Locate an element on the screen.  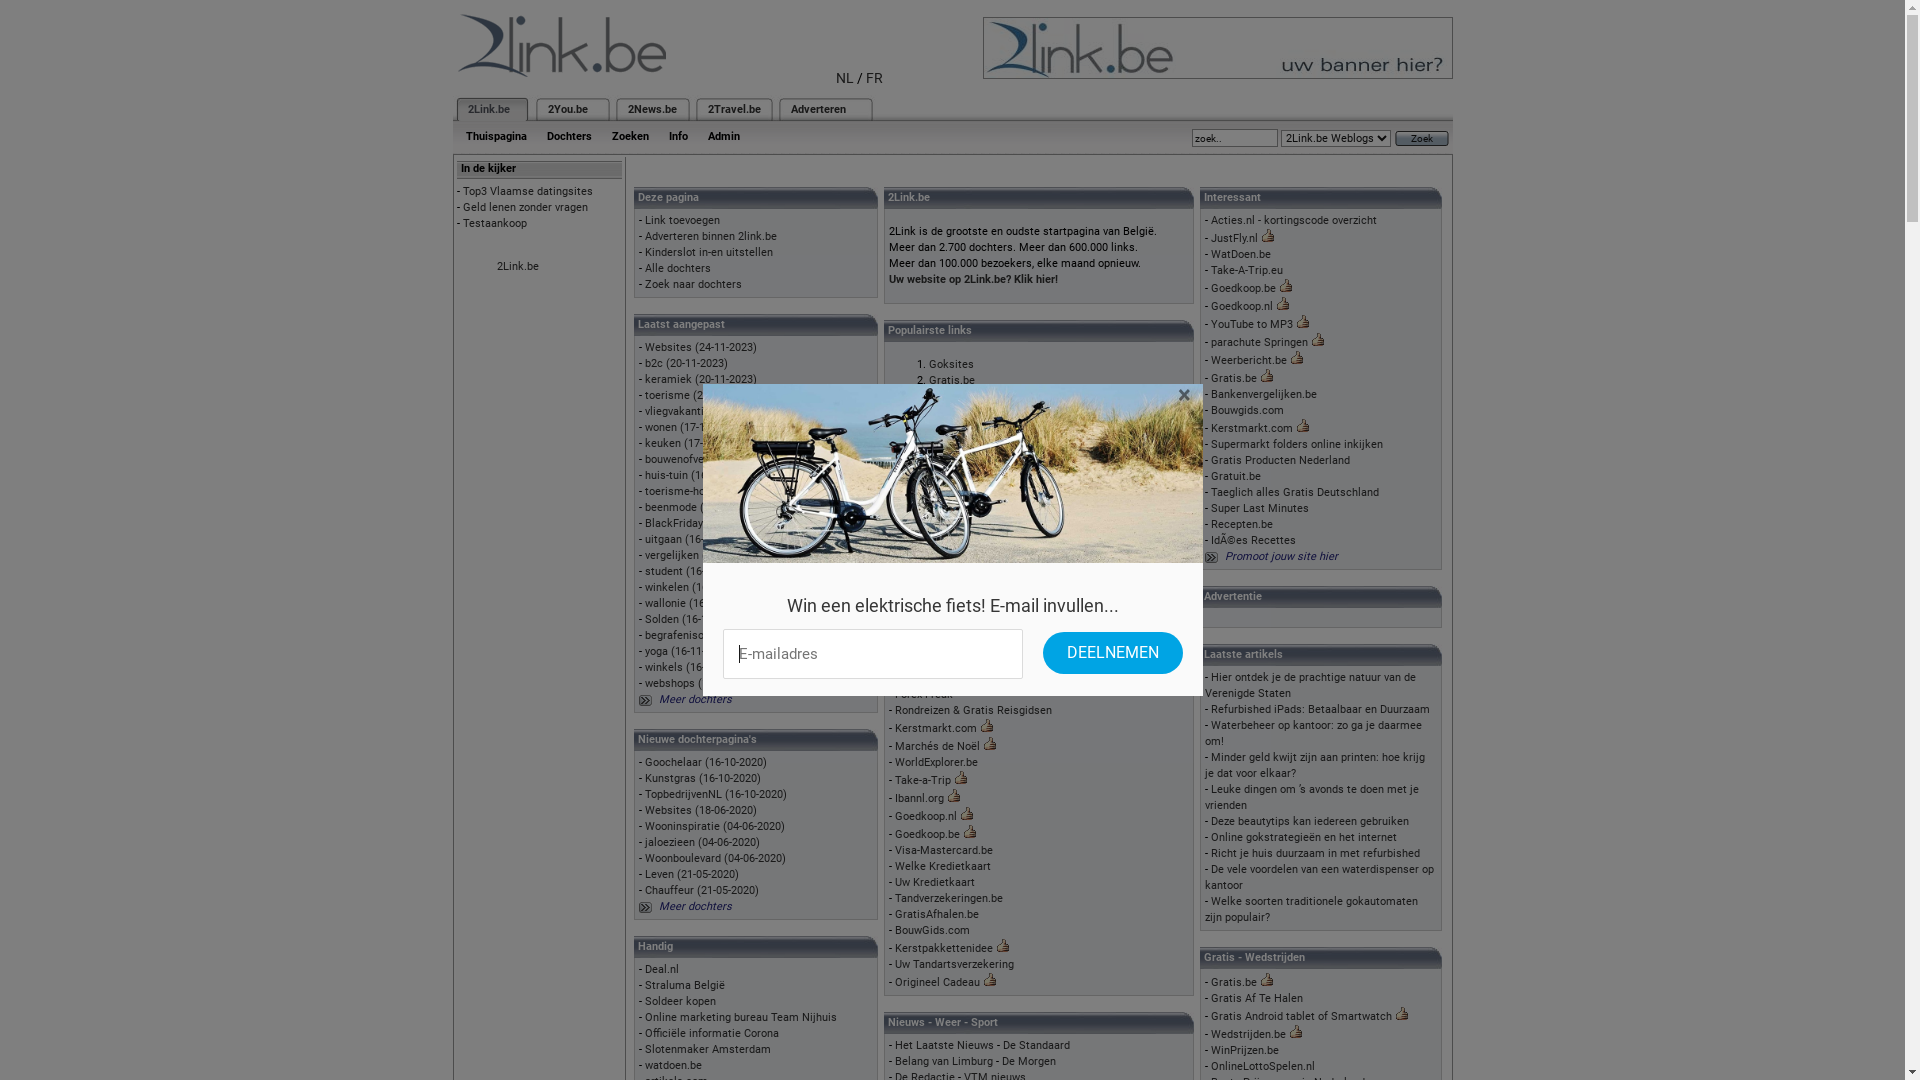
TopbedrijvenNL (16-10-2020) is located at coordinates (715, 794).